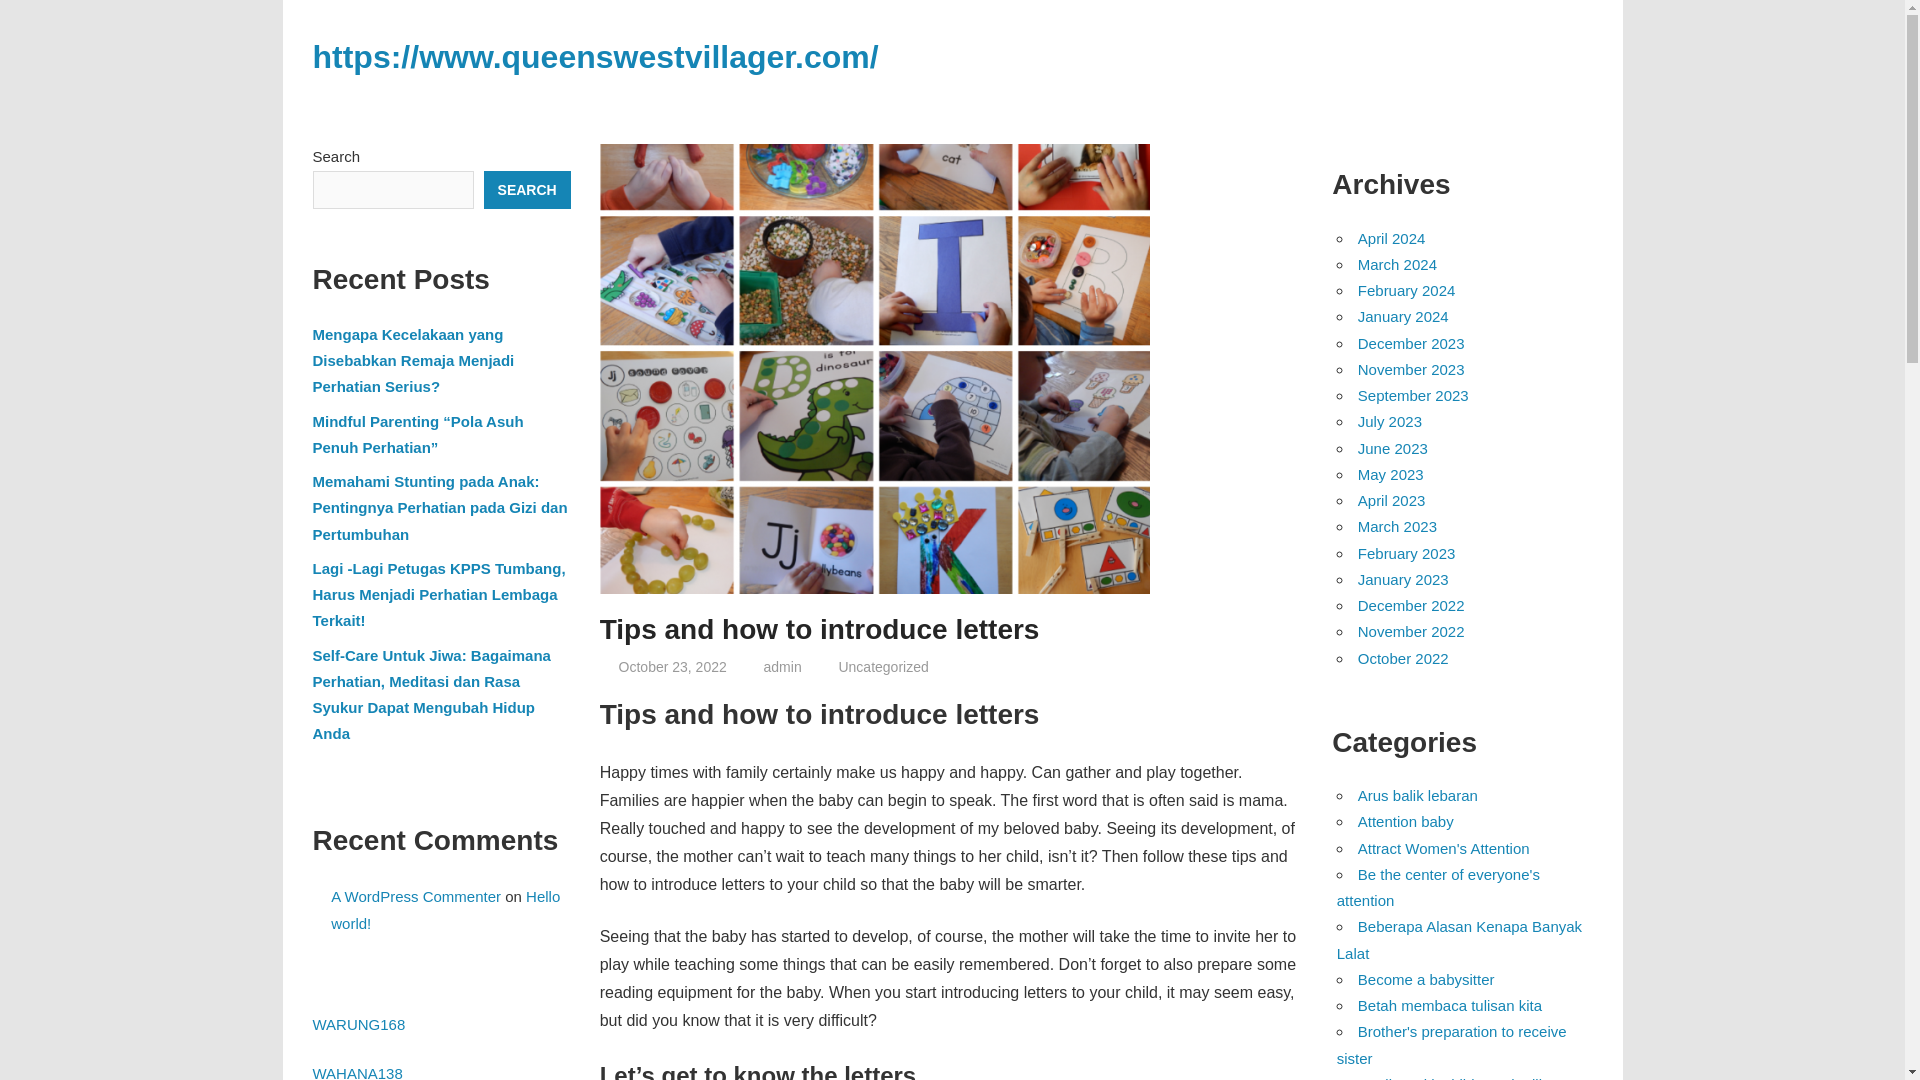 This screenshot has height=1080, width=1920. I want to click on Uncategorized, so click(882, 666).